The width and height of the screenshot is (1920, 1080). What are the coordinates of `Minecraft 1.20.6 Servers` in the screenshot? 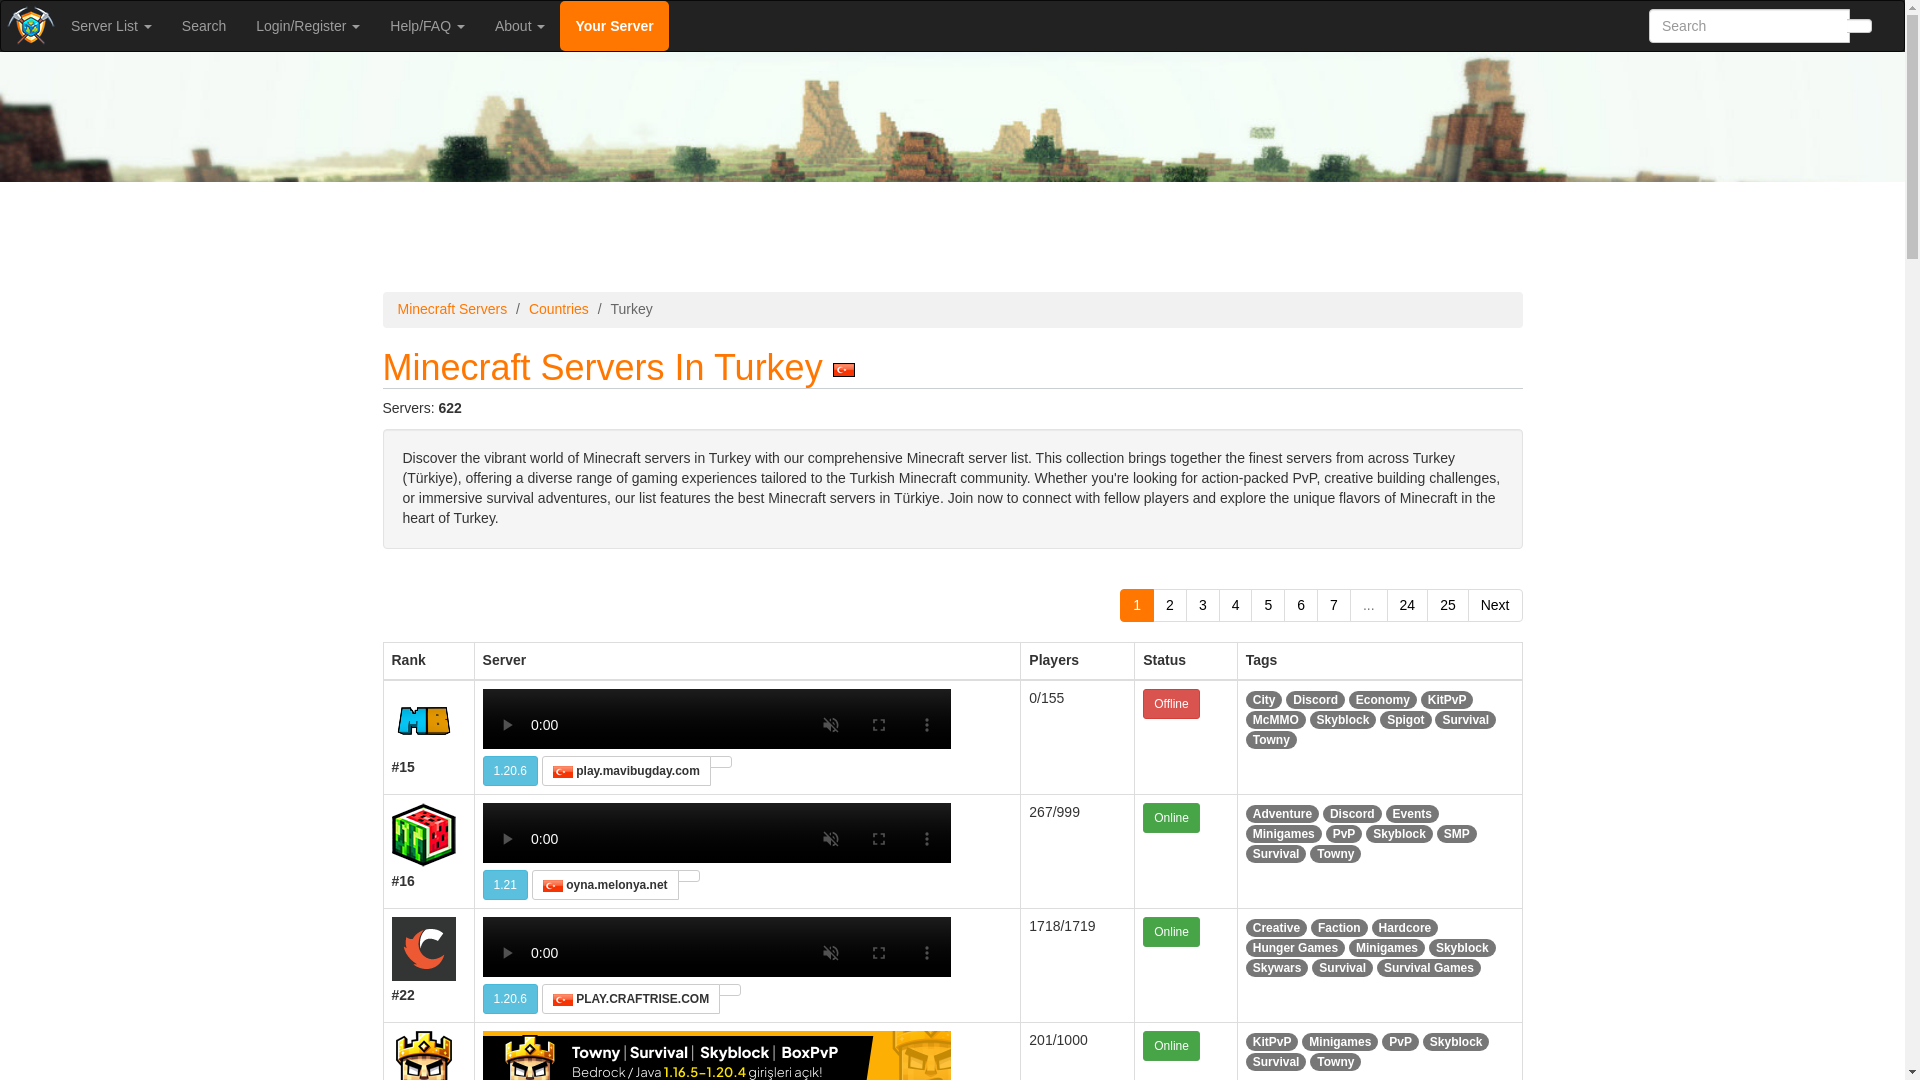 It's located at (510, 771).